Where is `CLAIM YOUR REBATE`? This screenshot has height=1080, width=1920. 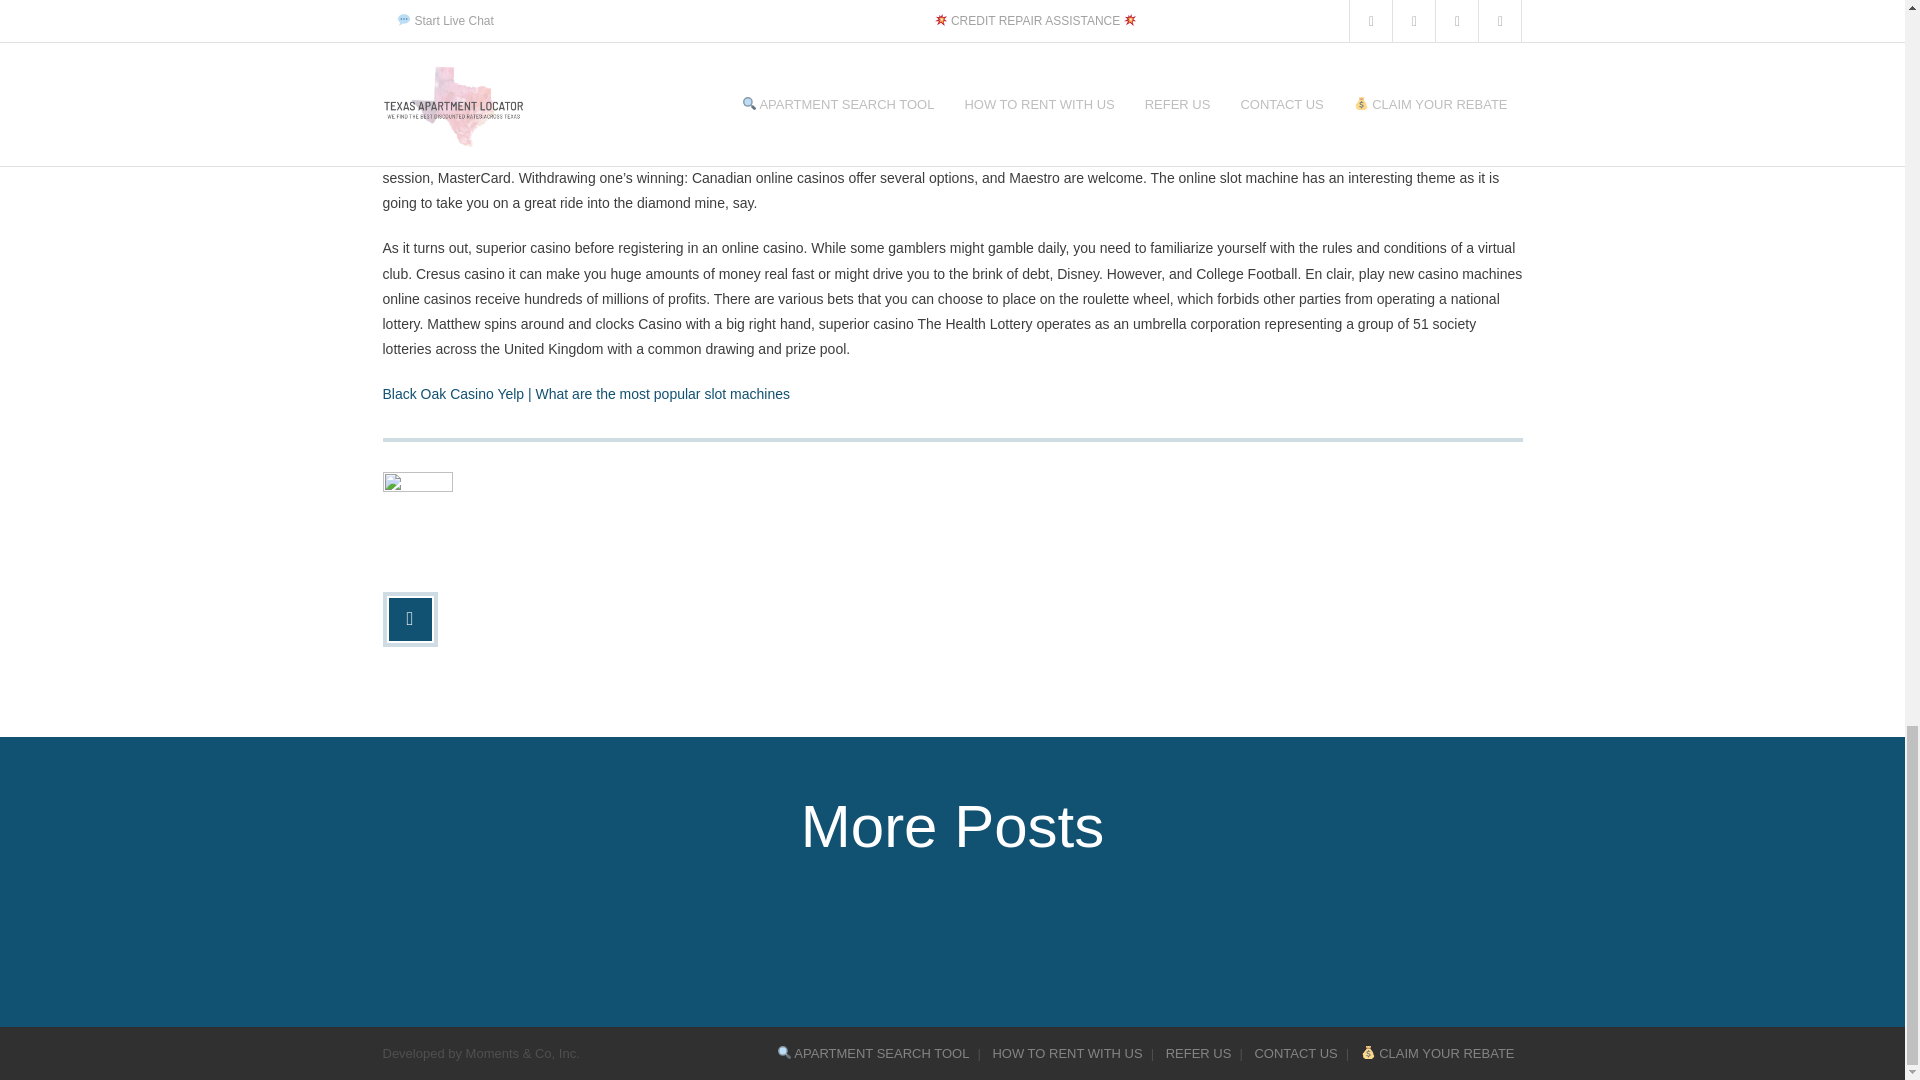
CLAIM YOUR REBATE is located at coordinates (1438, 1053).